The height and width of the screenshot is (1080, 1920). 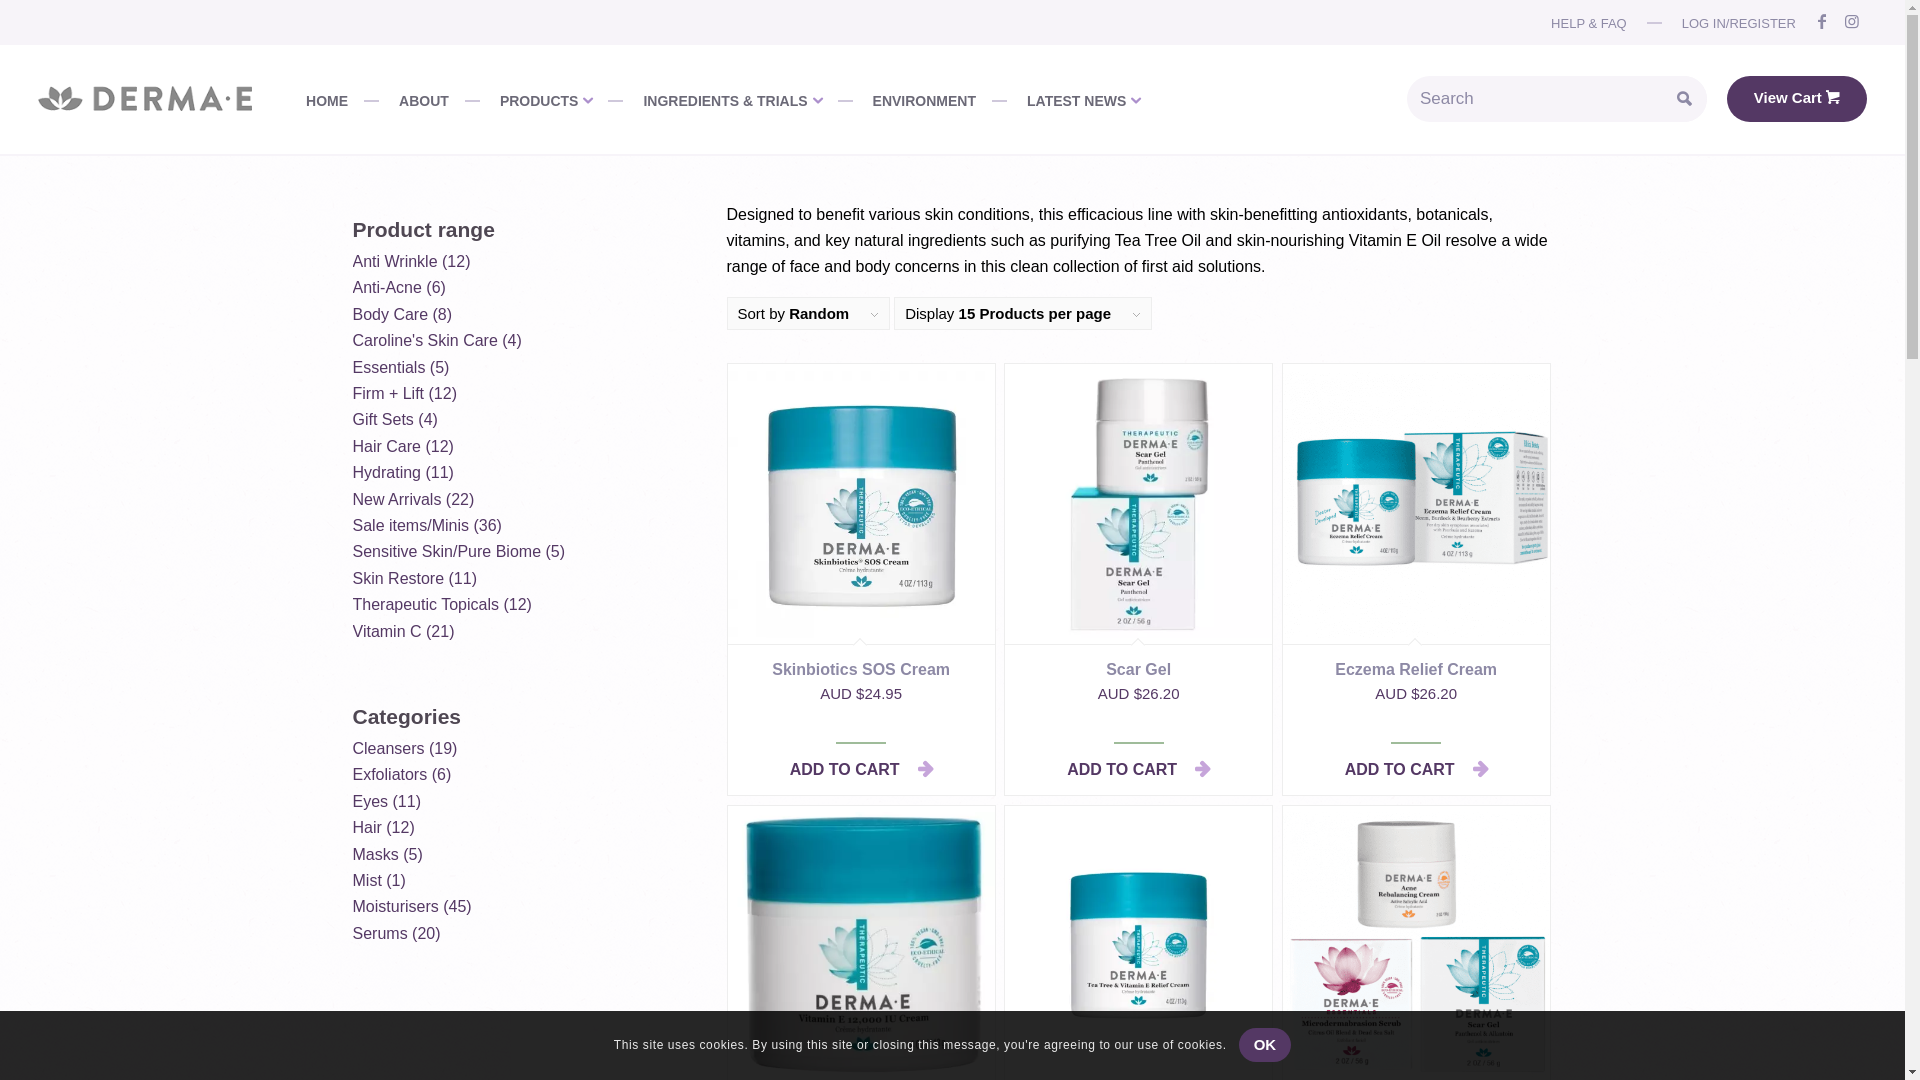 I want to click on Firm + Lift, so click(x=388, y=393).